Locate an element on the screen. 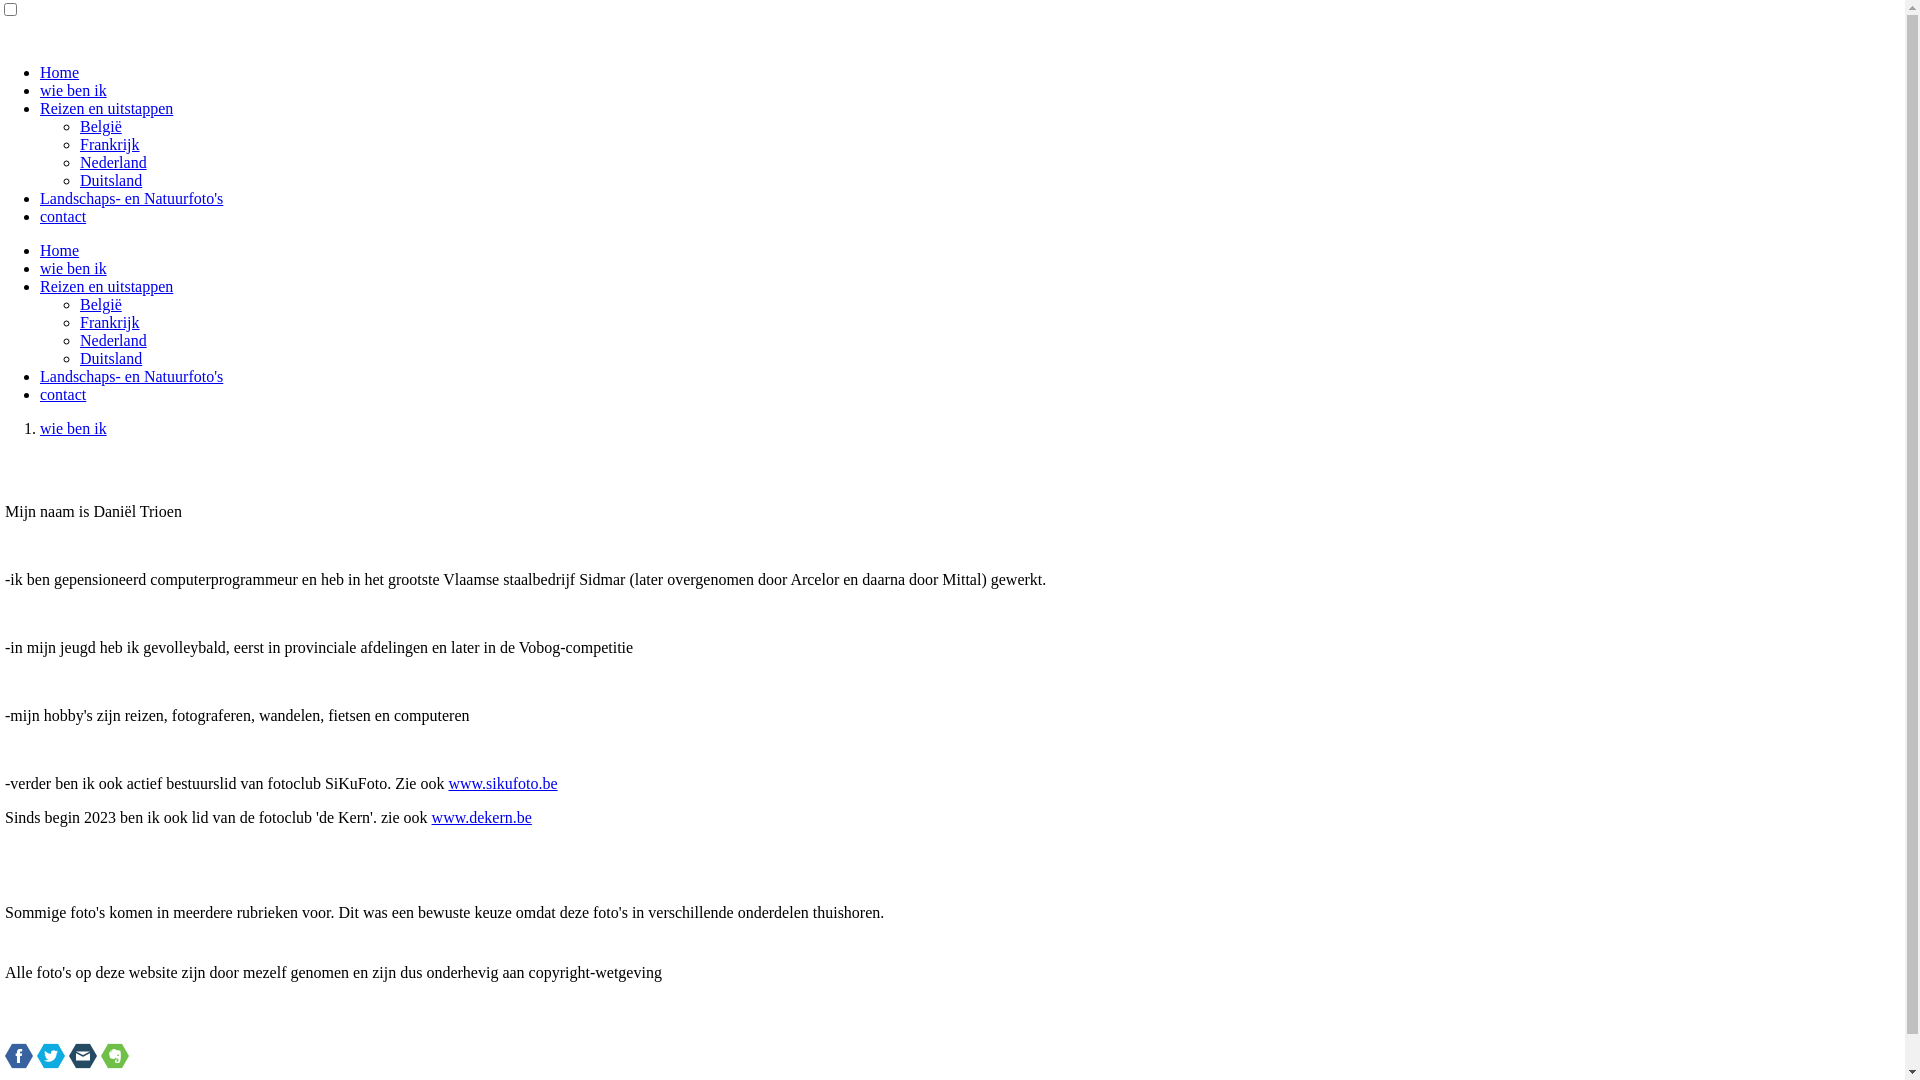 This screenshot has width=1920, height=1080. www.dekern.be is located at coordinates (482, 818).